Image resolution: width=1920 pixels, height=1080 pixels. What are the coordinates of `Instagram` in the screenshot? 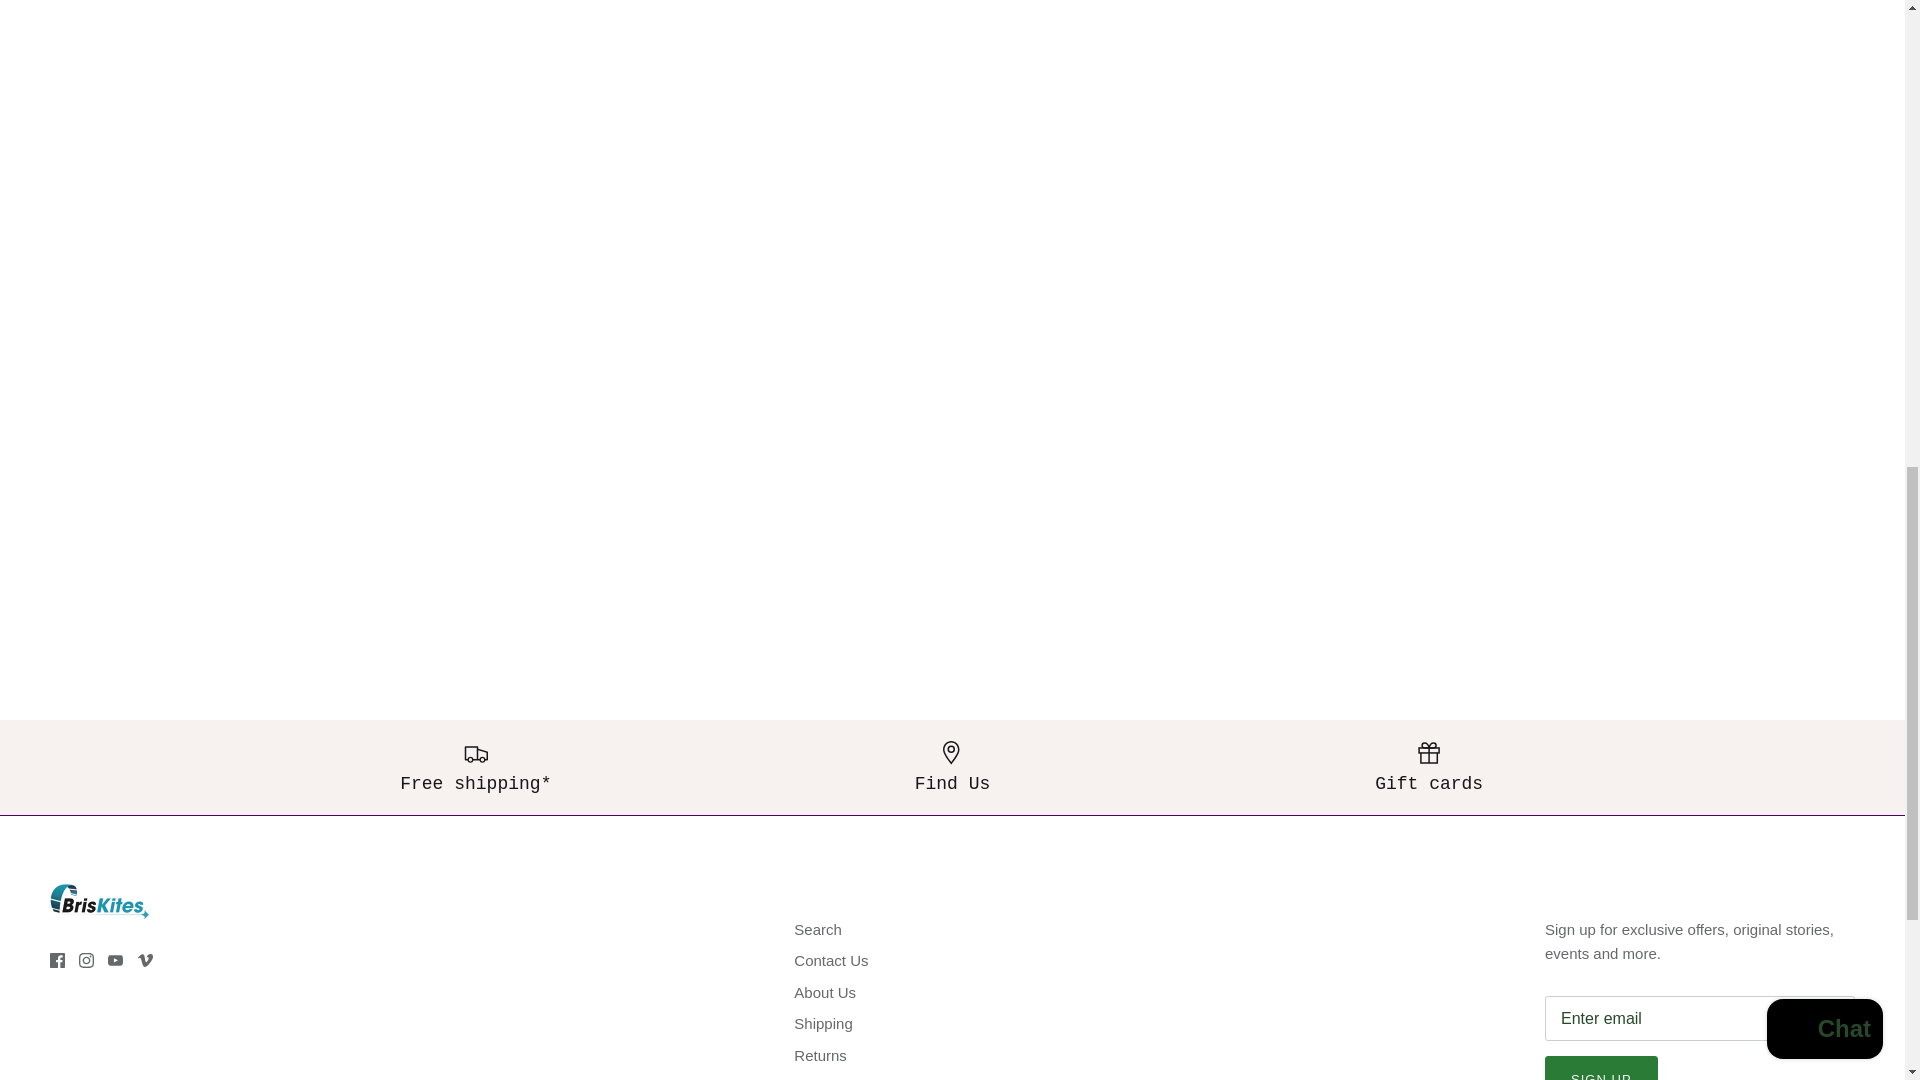 It's located at (86, 960).